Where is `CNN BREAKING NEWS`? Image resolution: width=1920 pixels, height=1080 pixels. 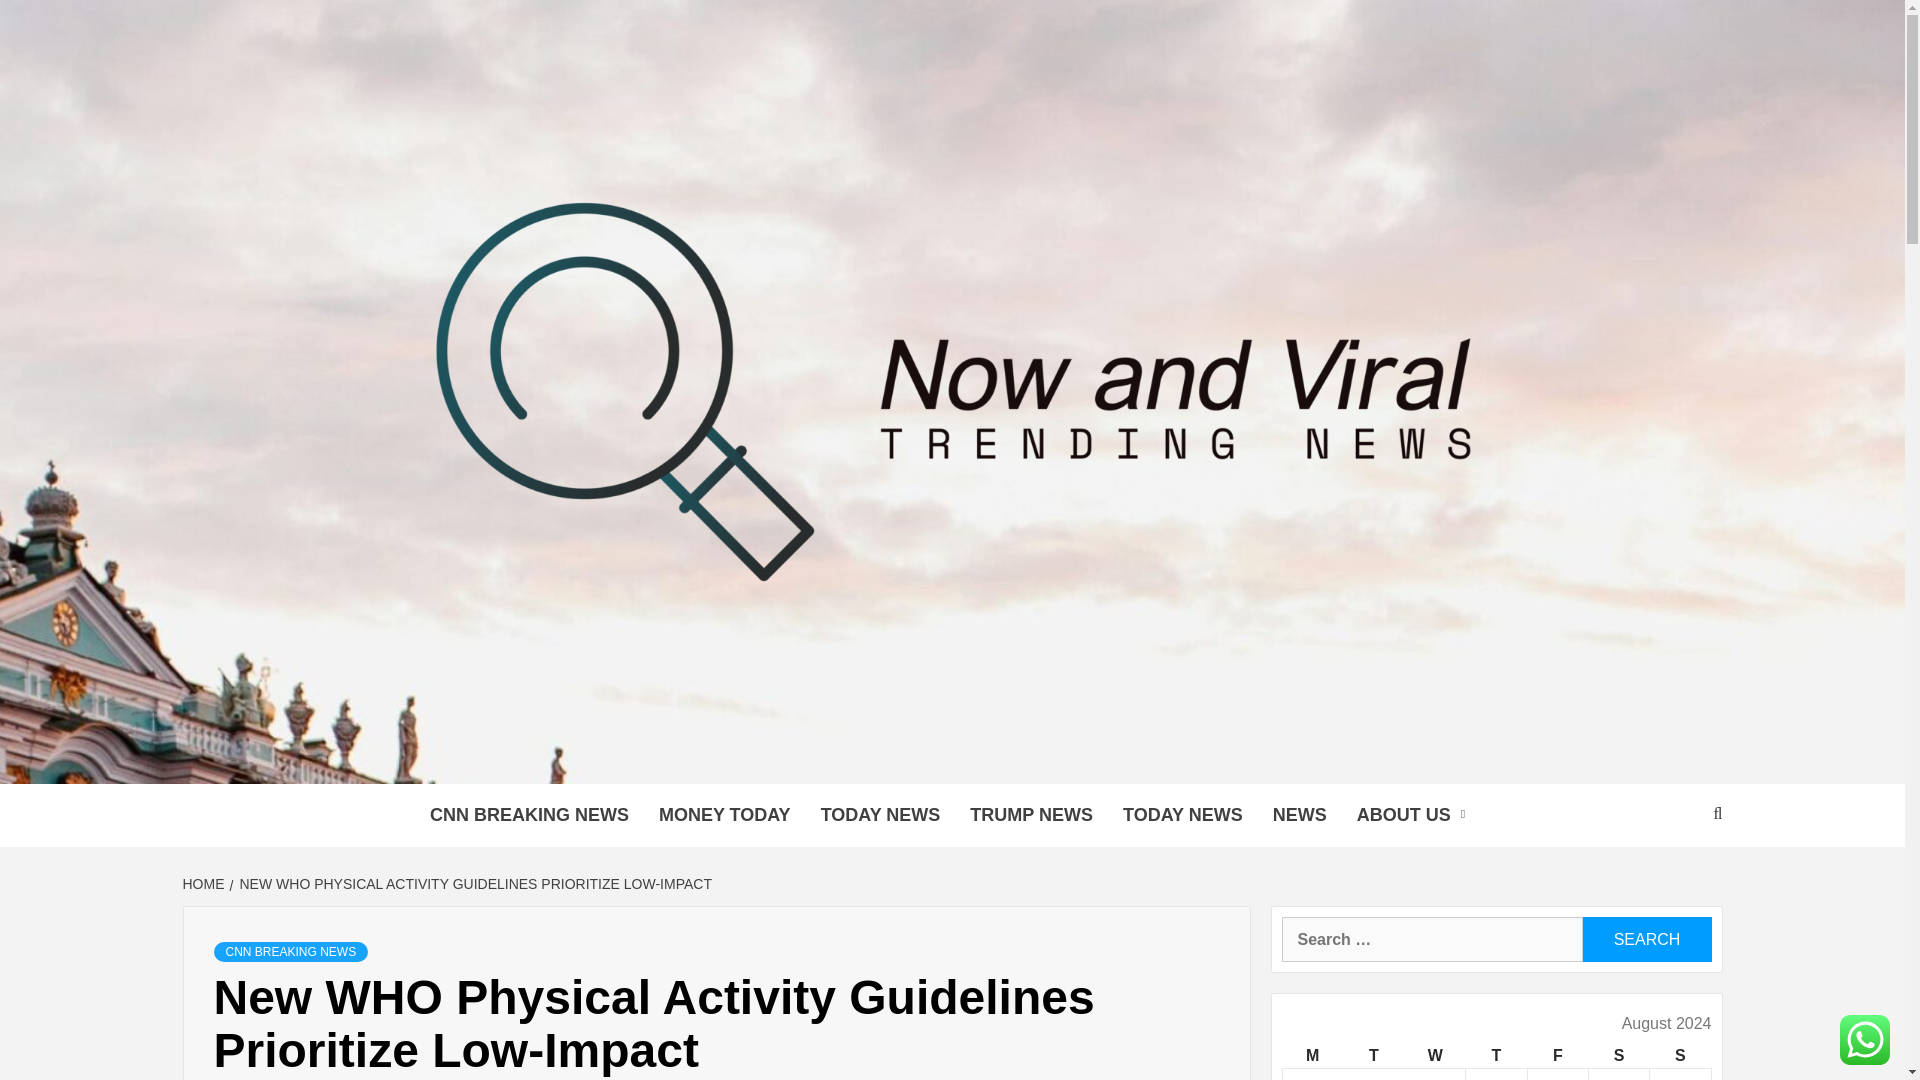
CNN BREAKING NEWS is located at coordinates (528, 815).